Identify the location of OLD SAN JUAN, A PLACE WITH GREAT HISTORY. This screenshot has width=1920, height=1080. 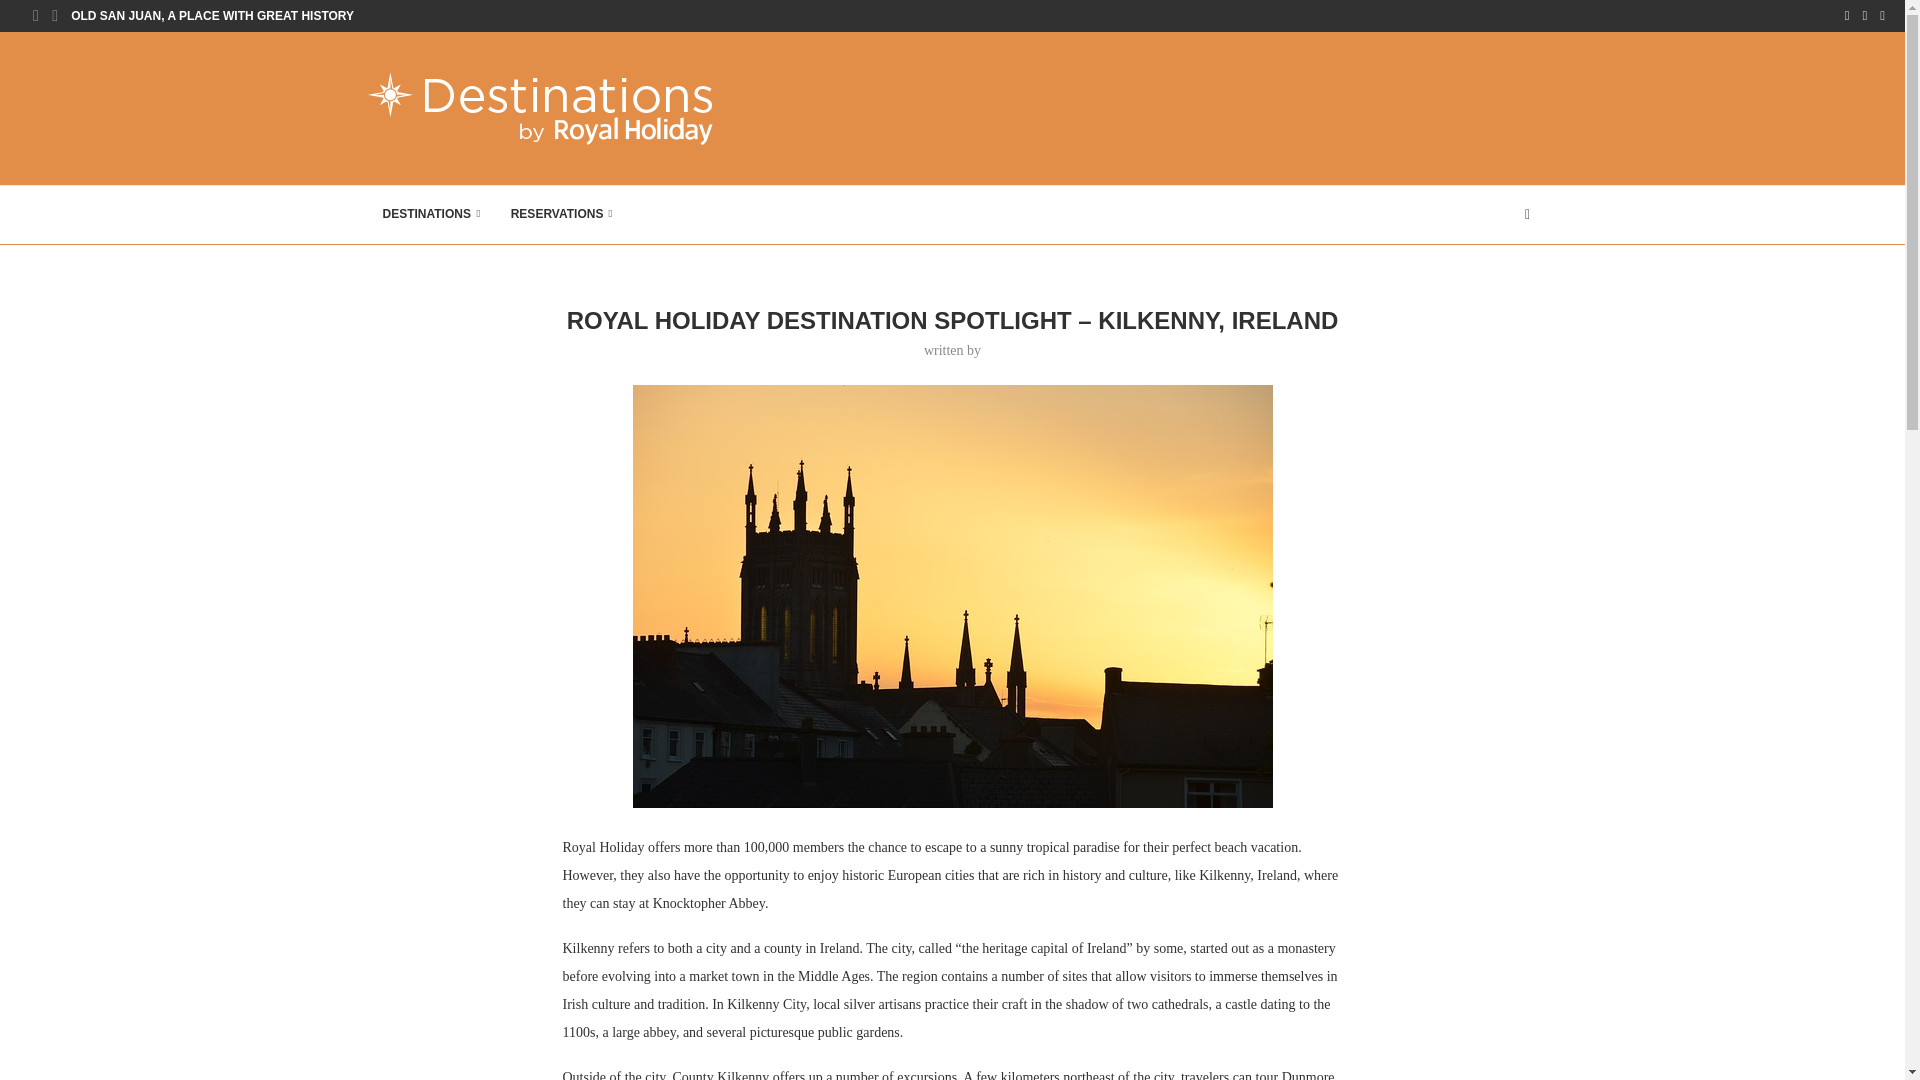
(212, 16).